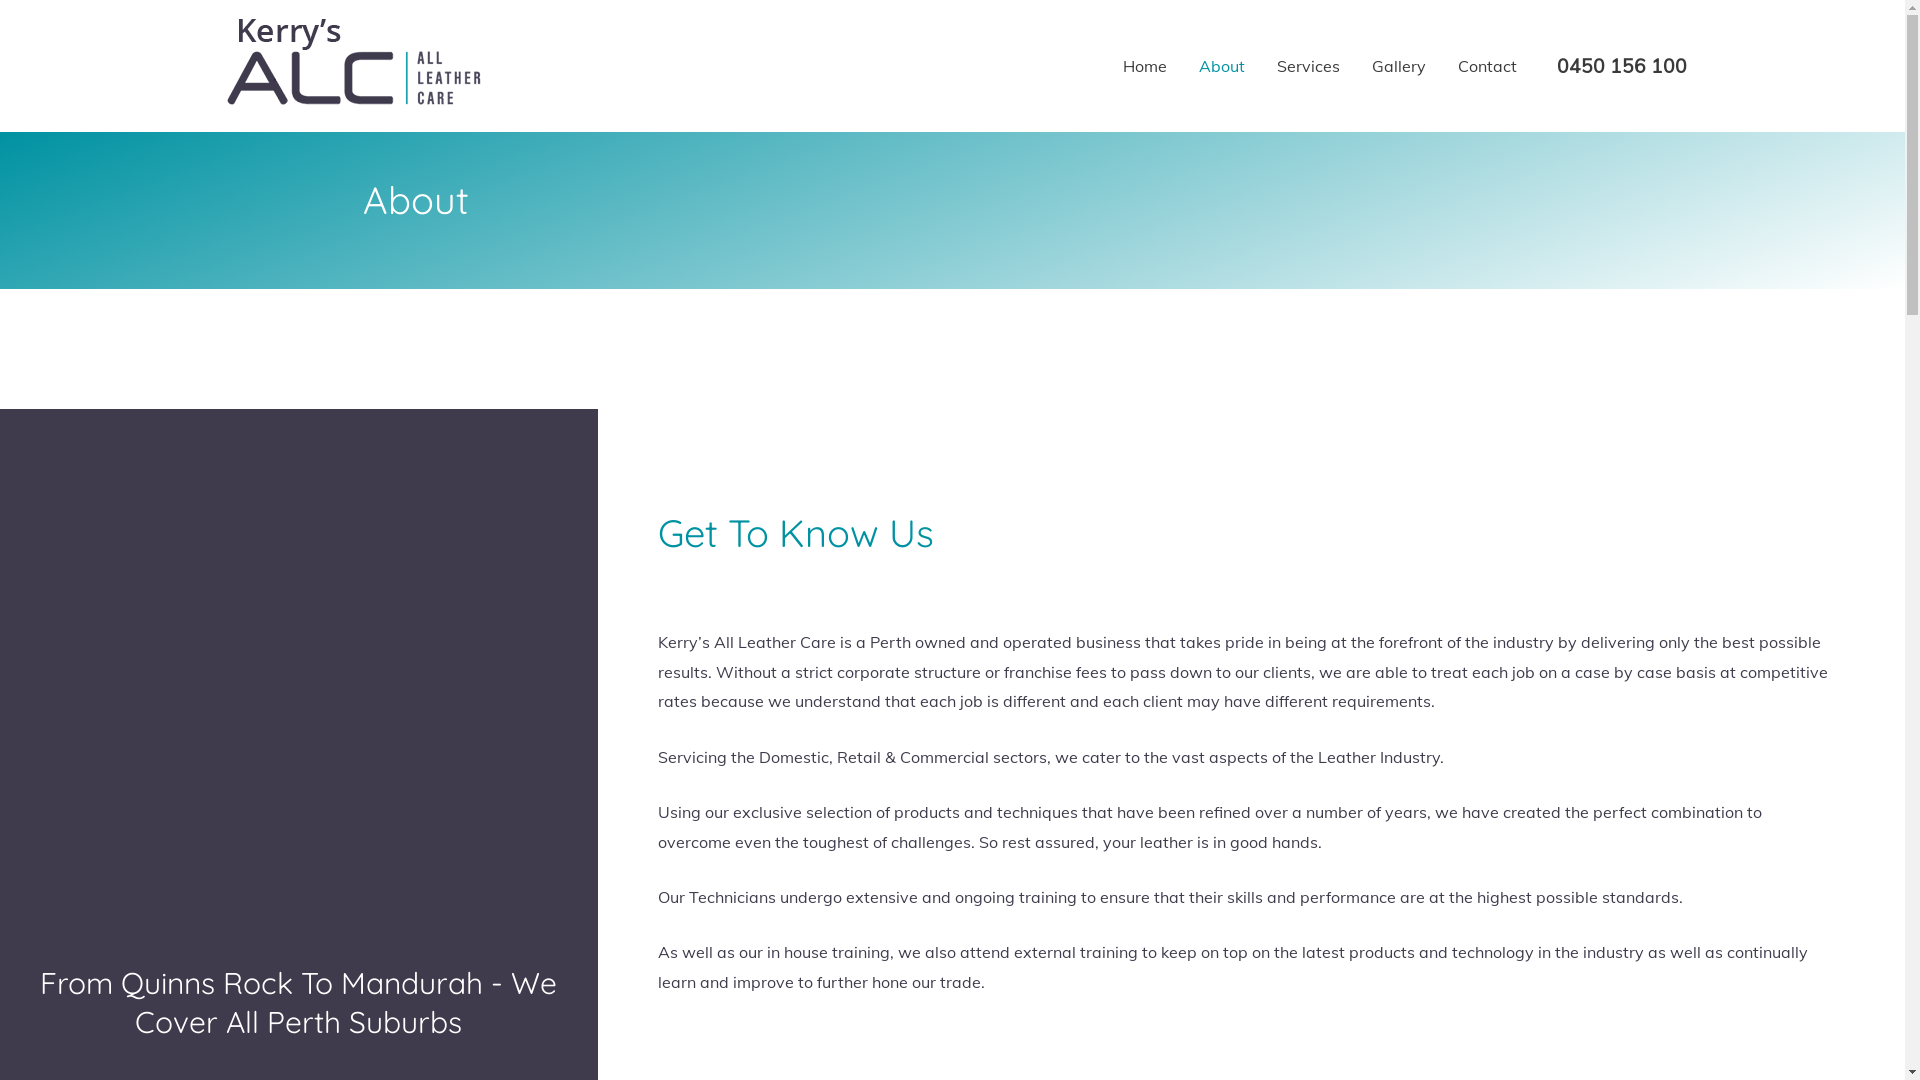 The width and height of the screenshot is (1920, 1080). I want to click on Gallery, so click(1399, 66).